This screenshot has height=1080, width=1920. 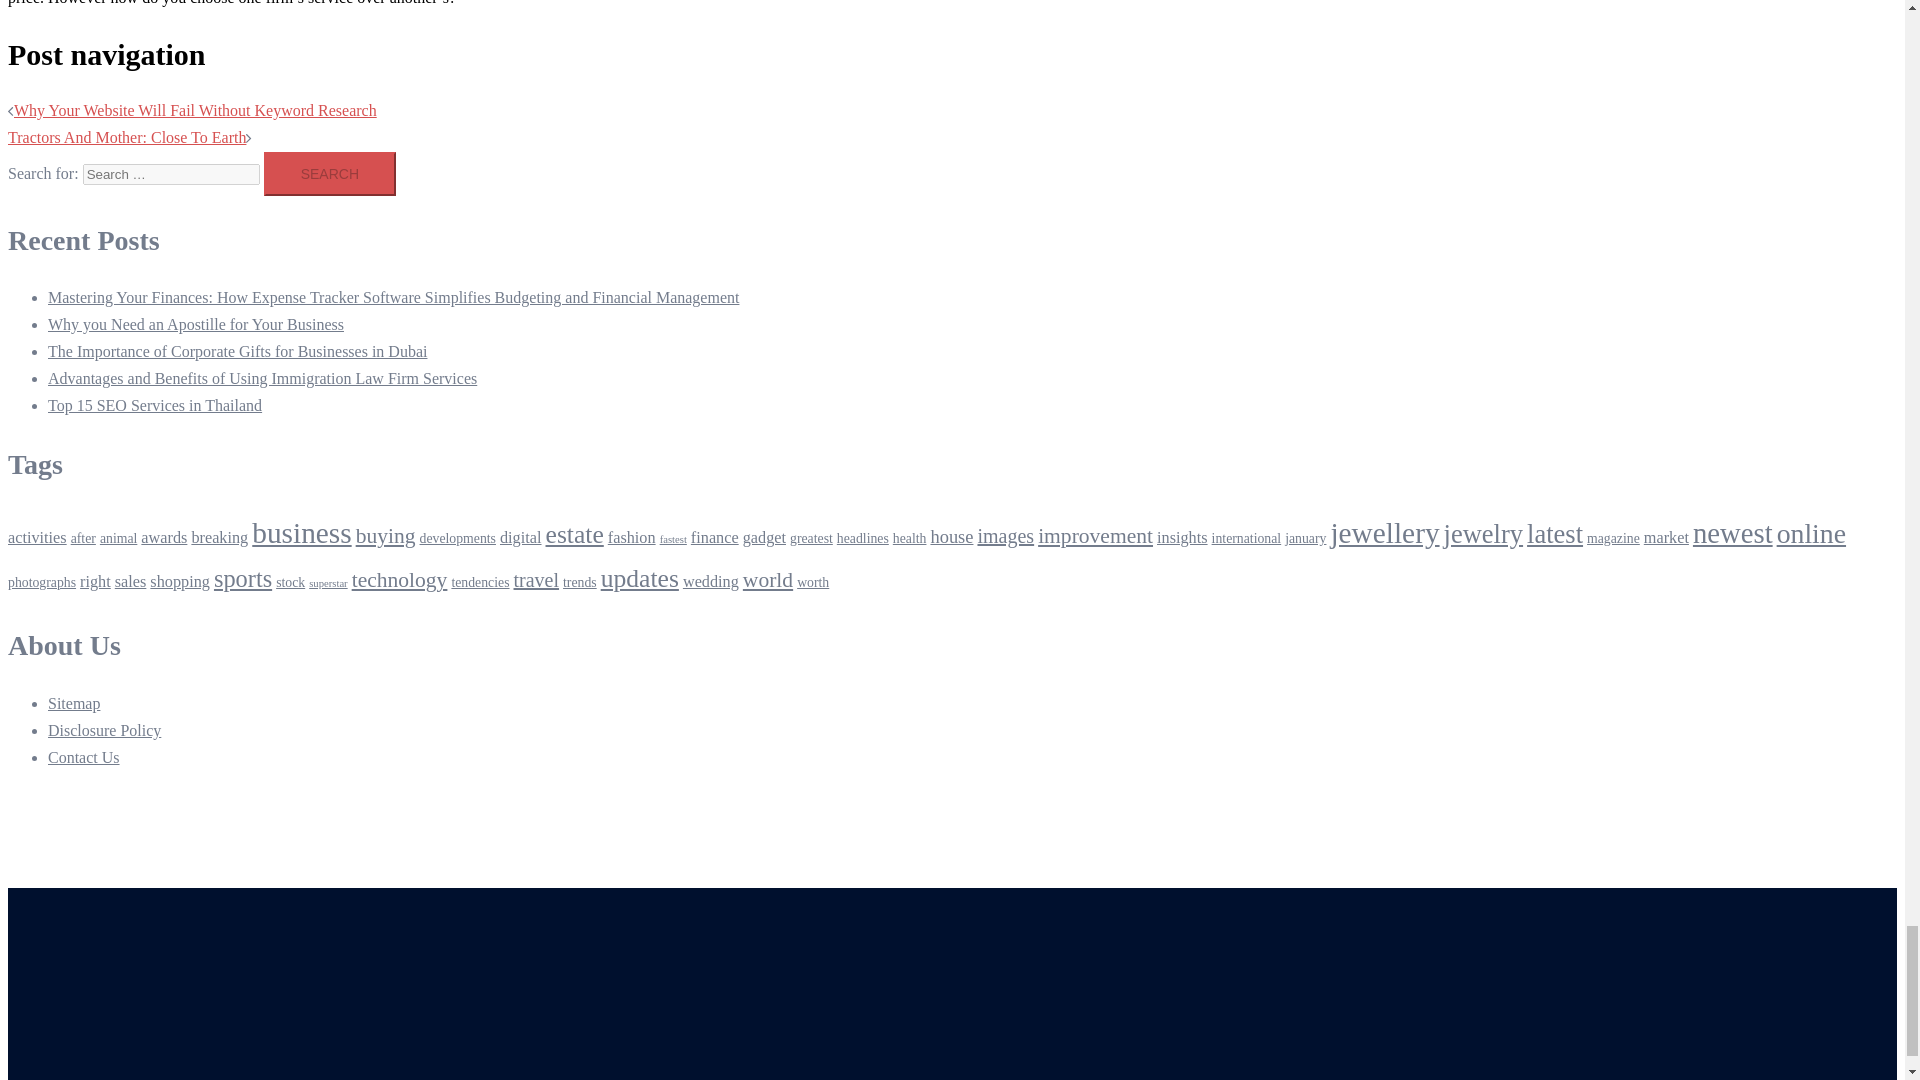 What do you see at coordinates (386, 535) in the screenshot?
I see `buying` at bounding box center [386, 535].